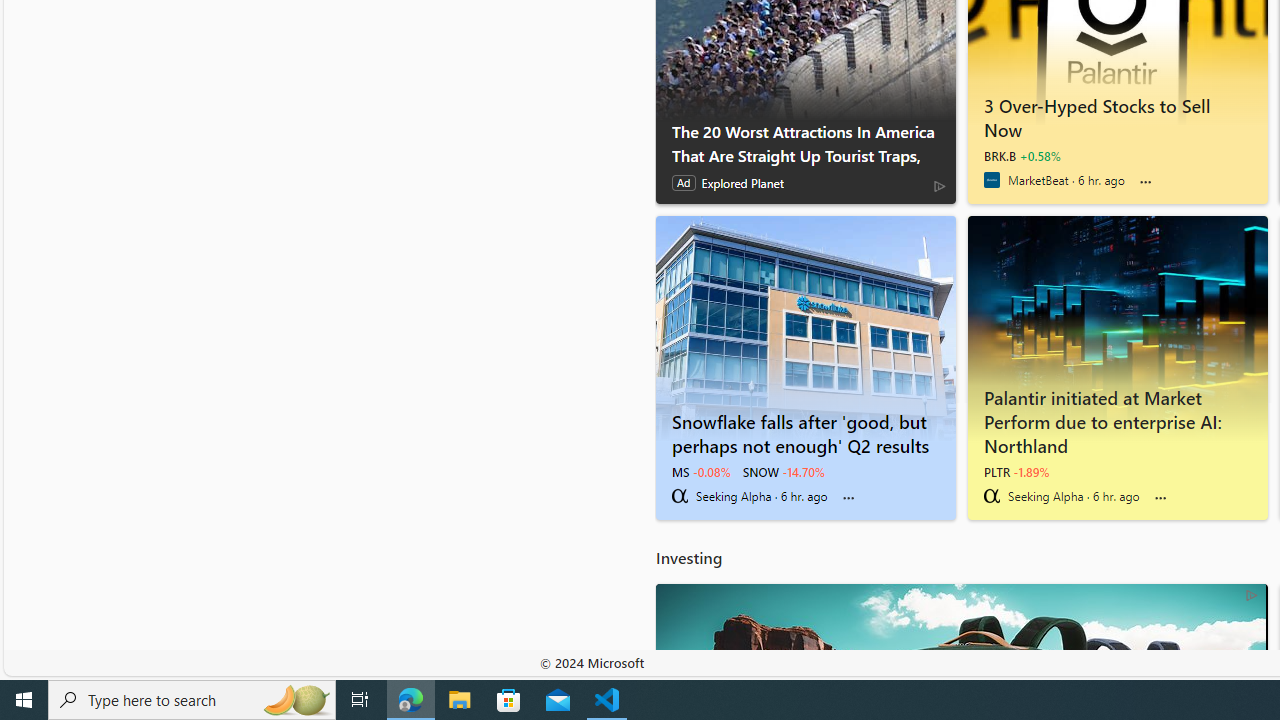 The image size is (1280, 720). Describe the element at coordinates (1252, 594) in the screenshot. I see `AdChoices` at that location.